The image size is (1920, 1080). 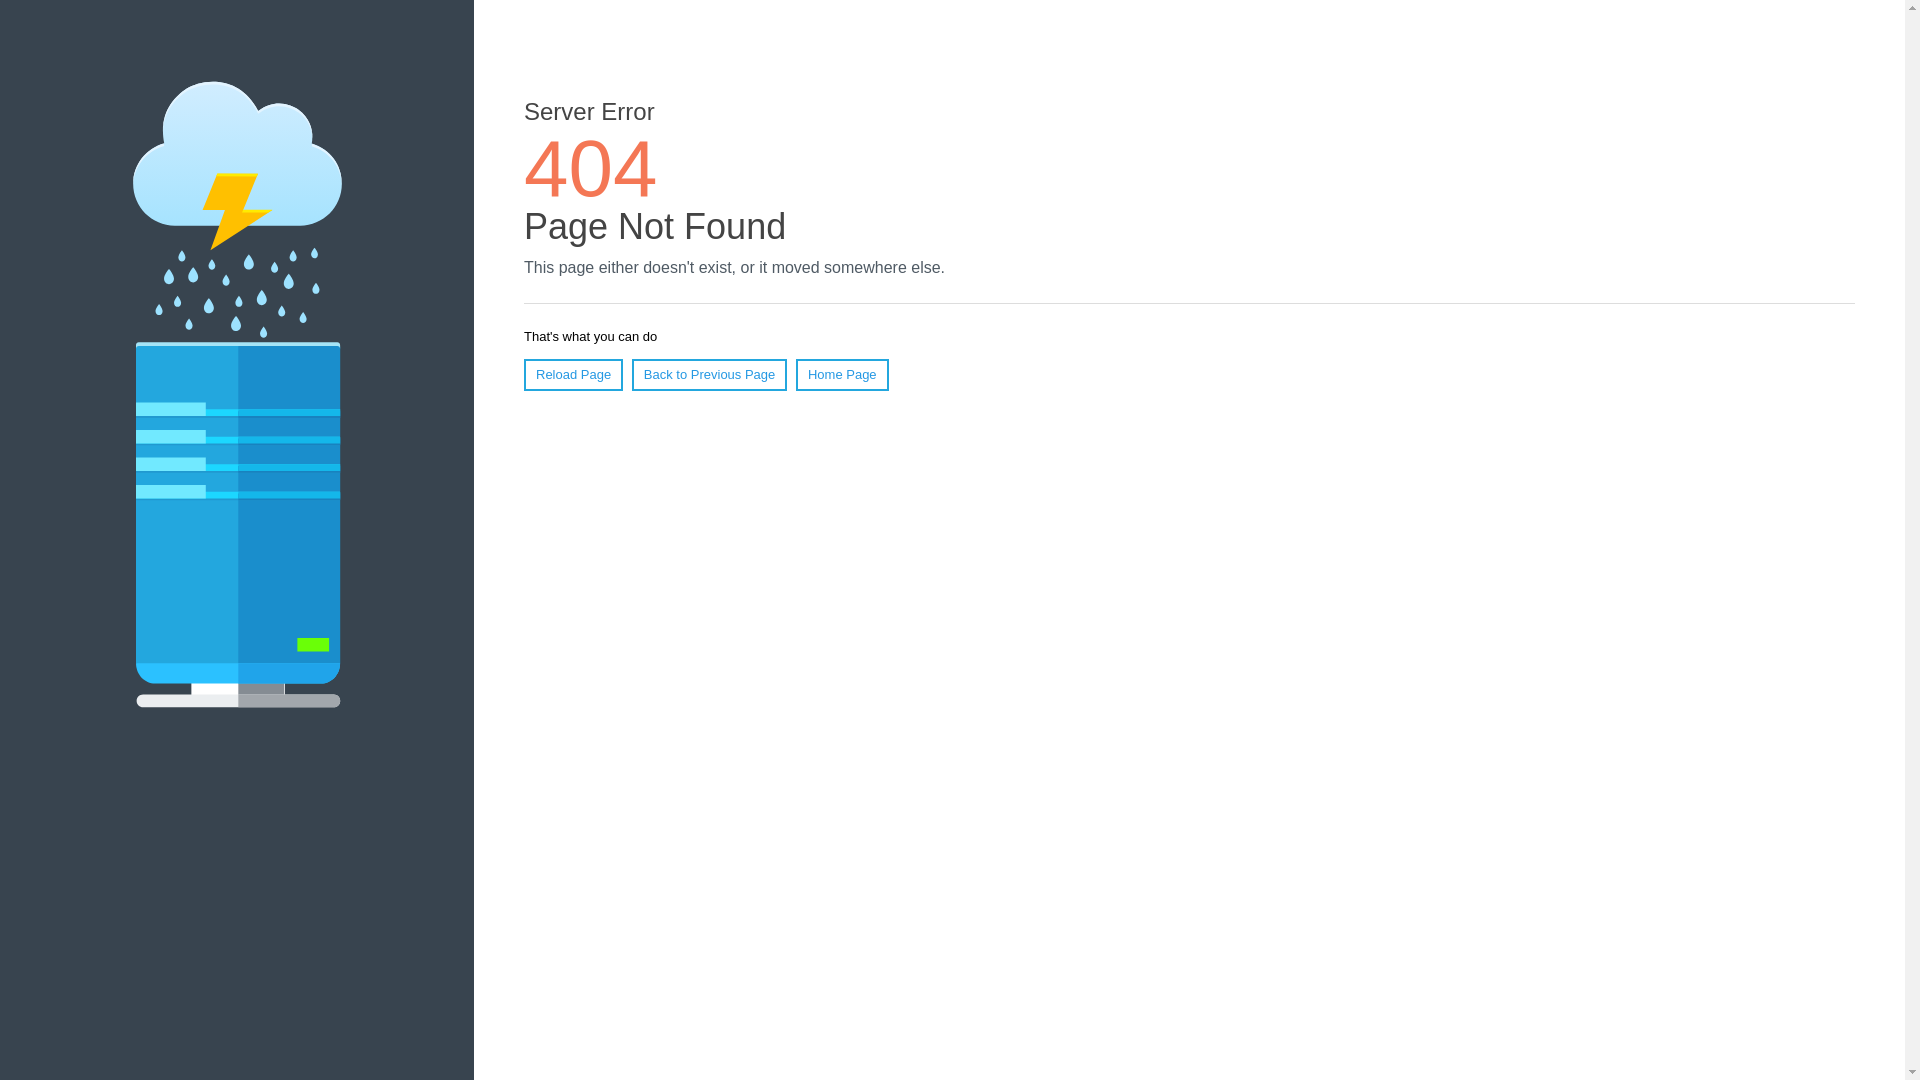 I want to click on Reload Page, so click(x=574, y=375).